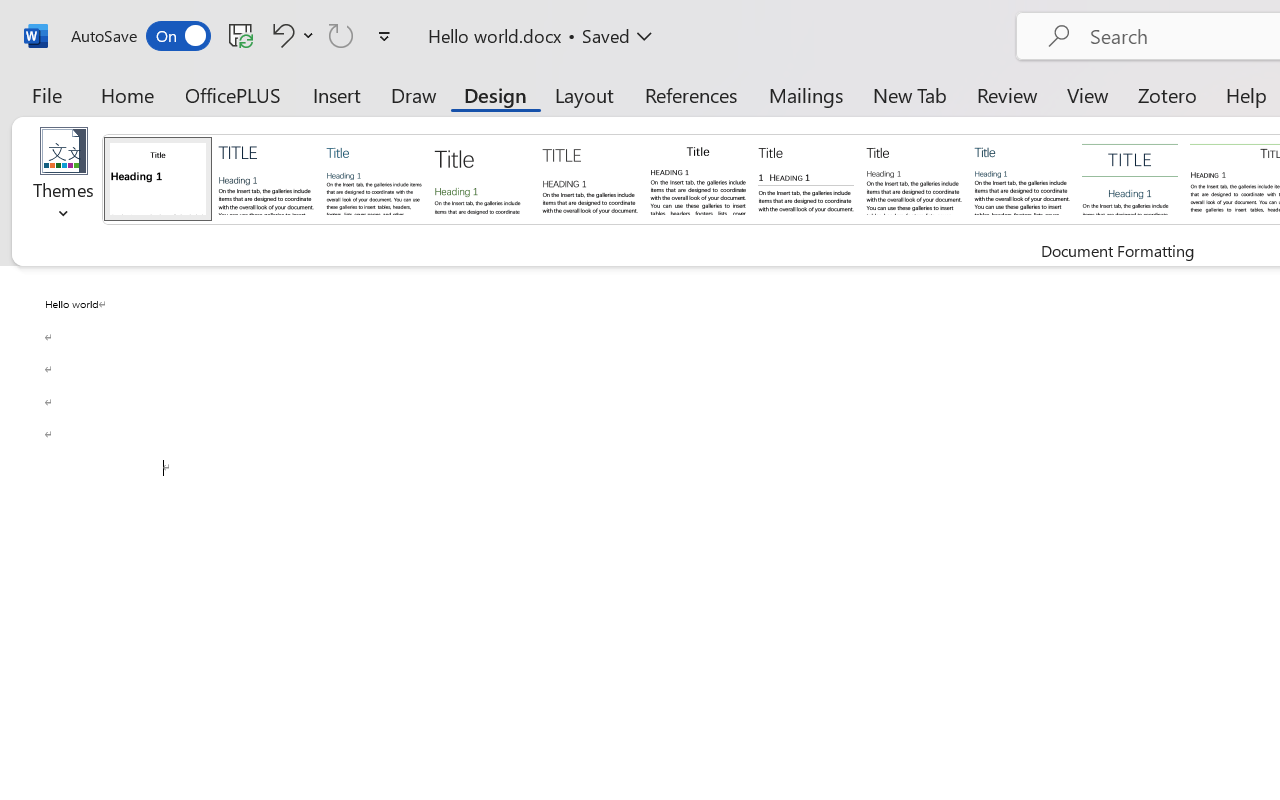 This screenshot has width=1280, height=800. I want to click on Themes, so click(64, 180).